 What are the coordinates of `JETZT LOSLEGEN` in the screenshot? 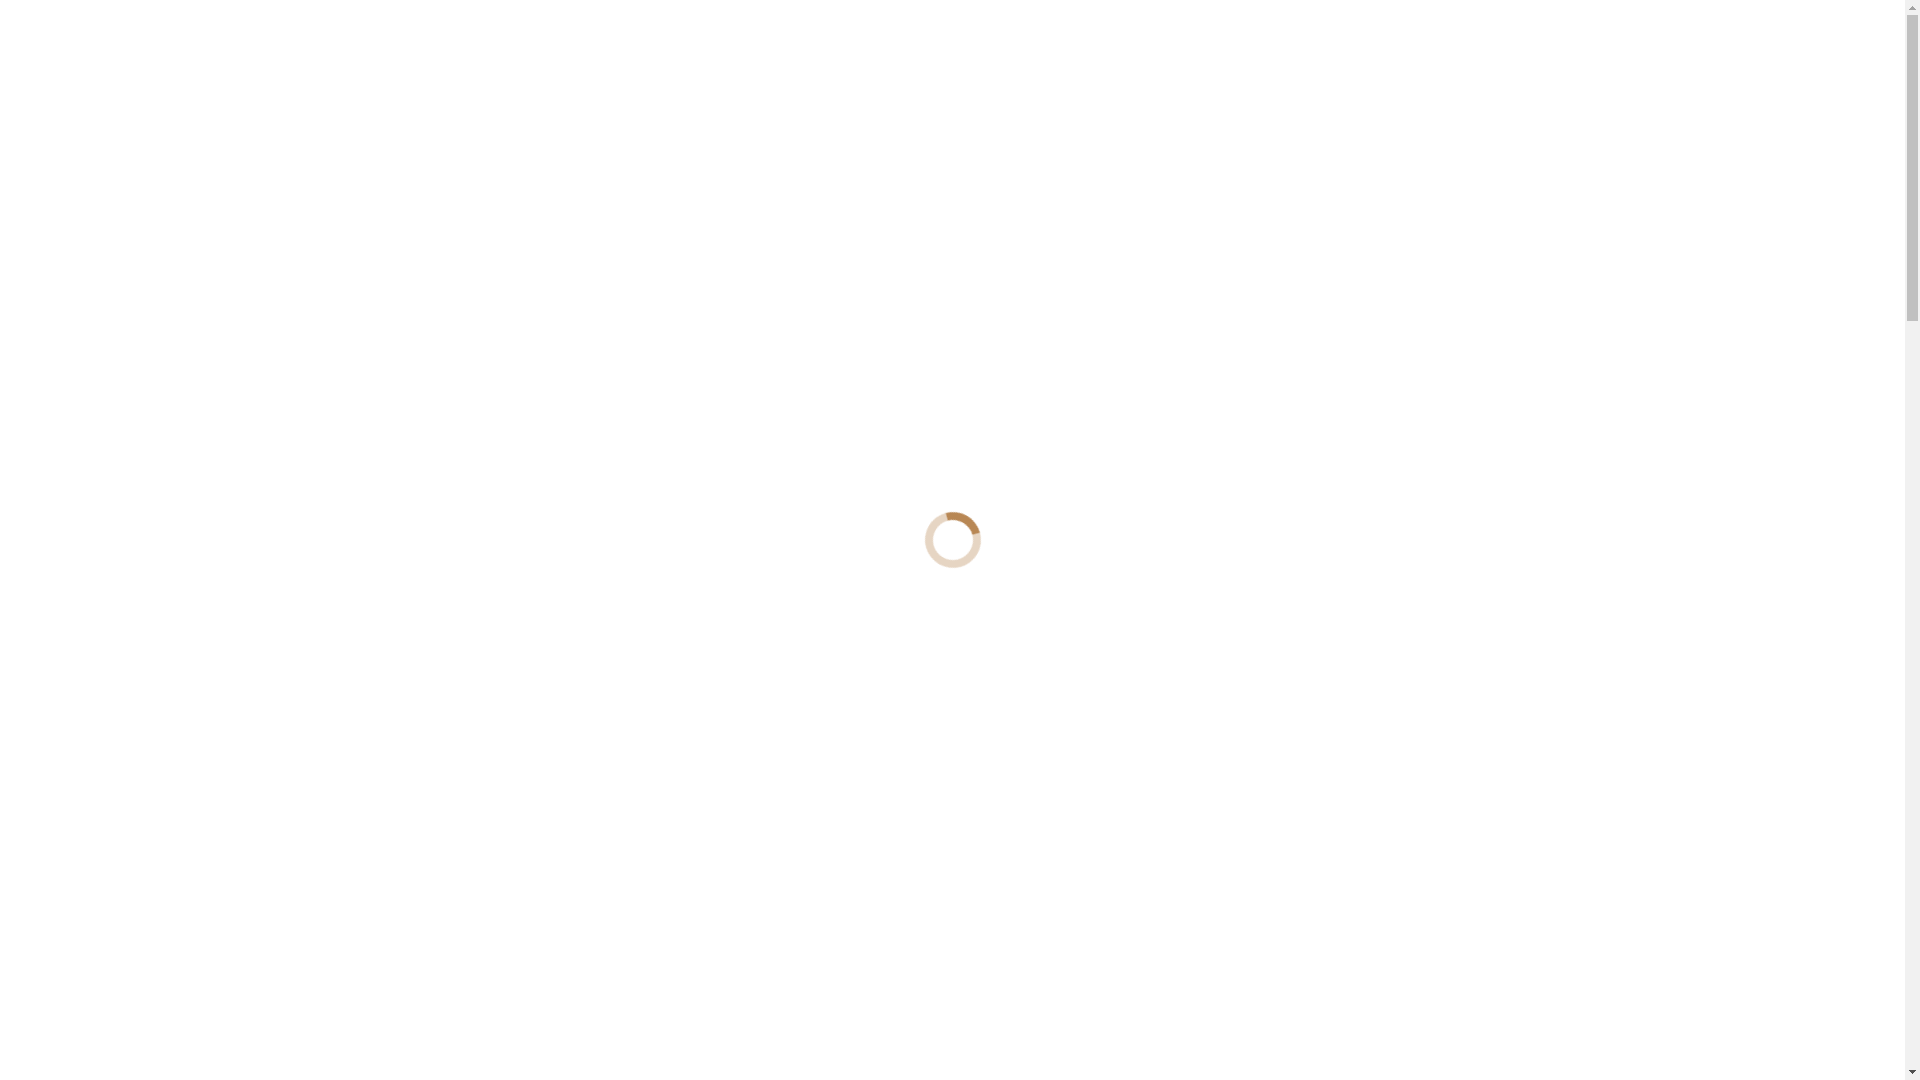 It's located at (480, 514).